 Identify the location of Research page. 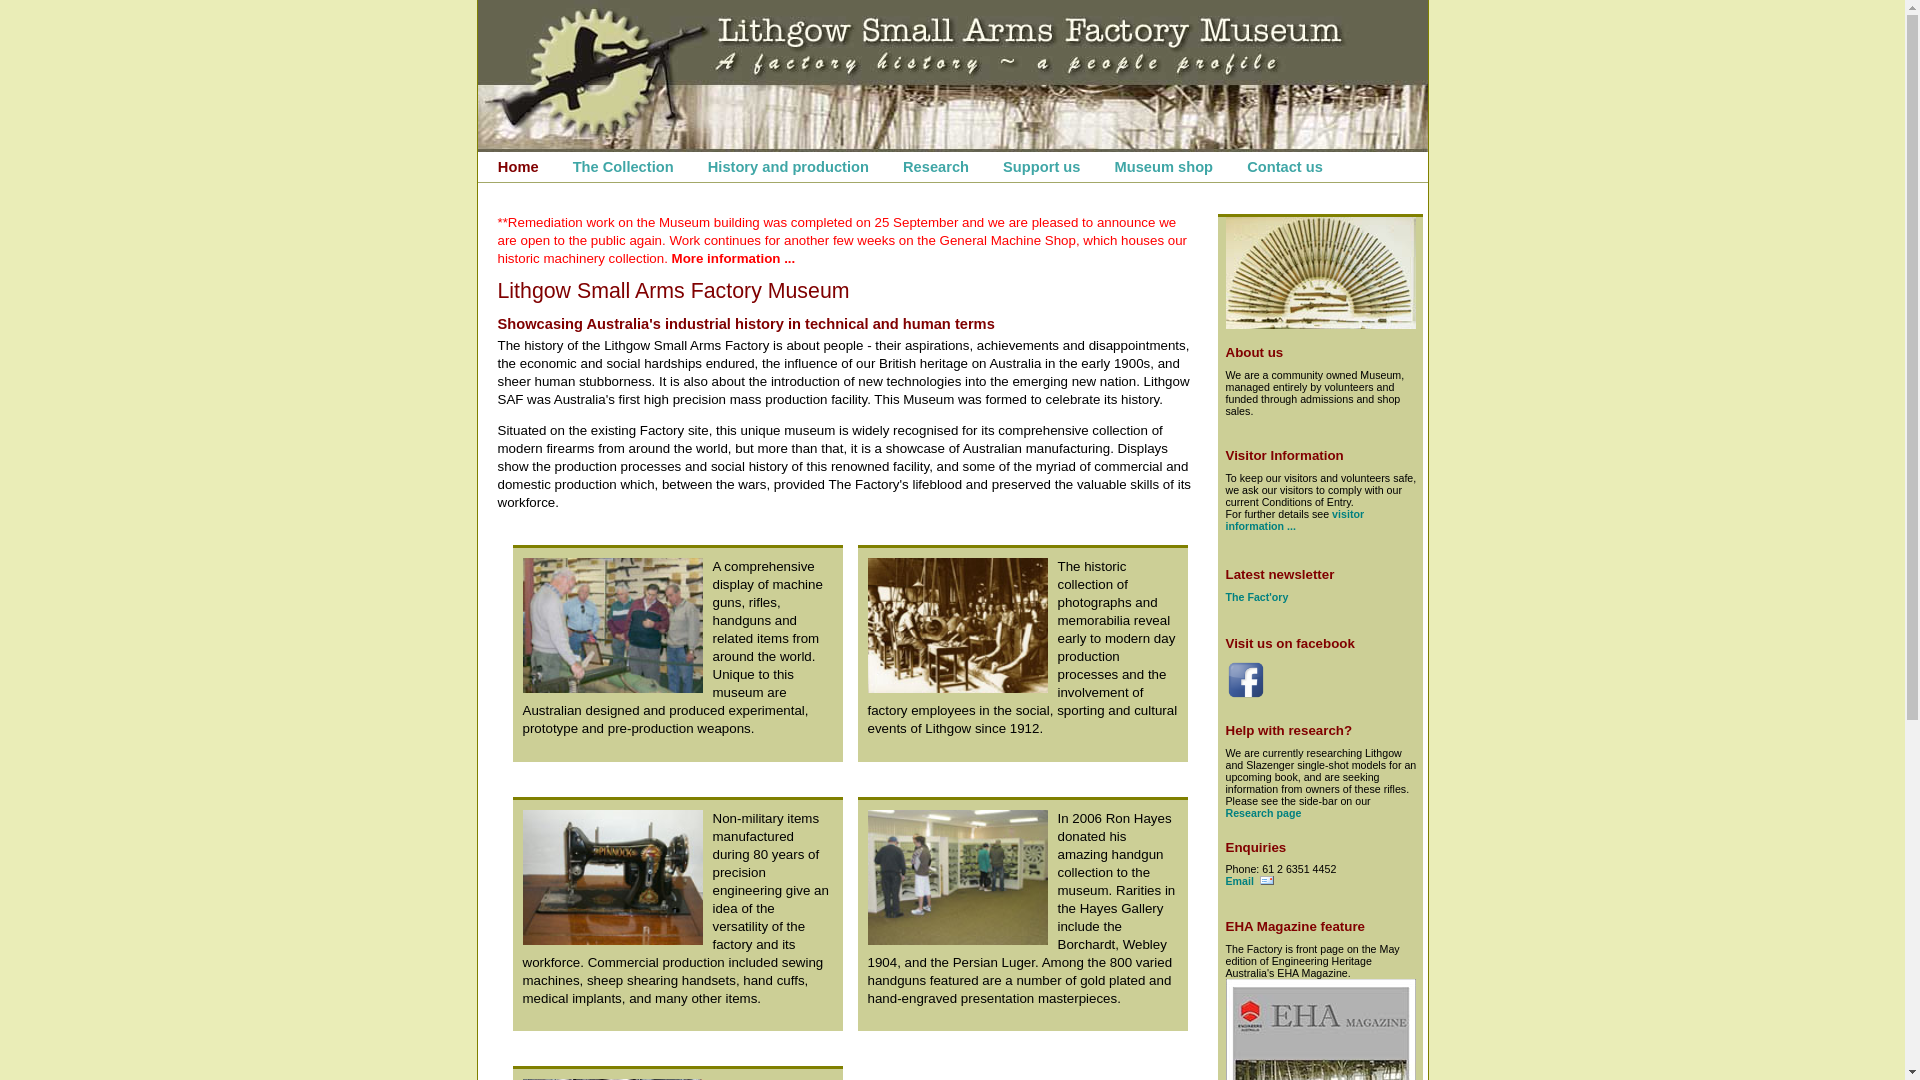
(1264, 813).